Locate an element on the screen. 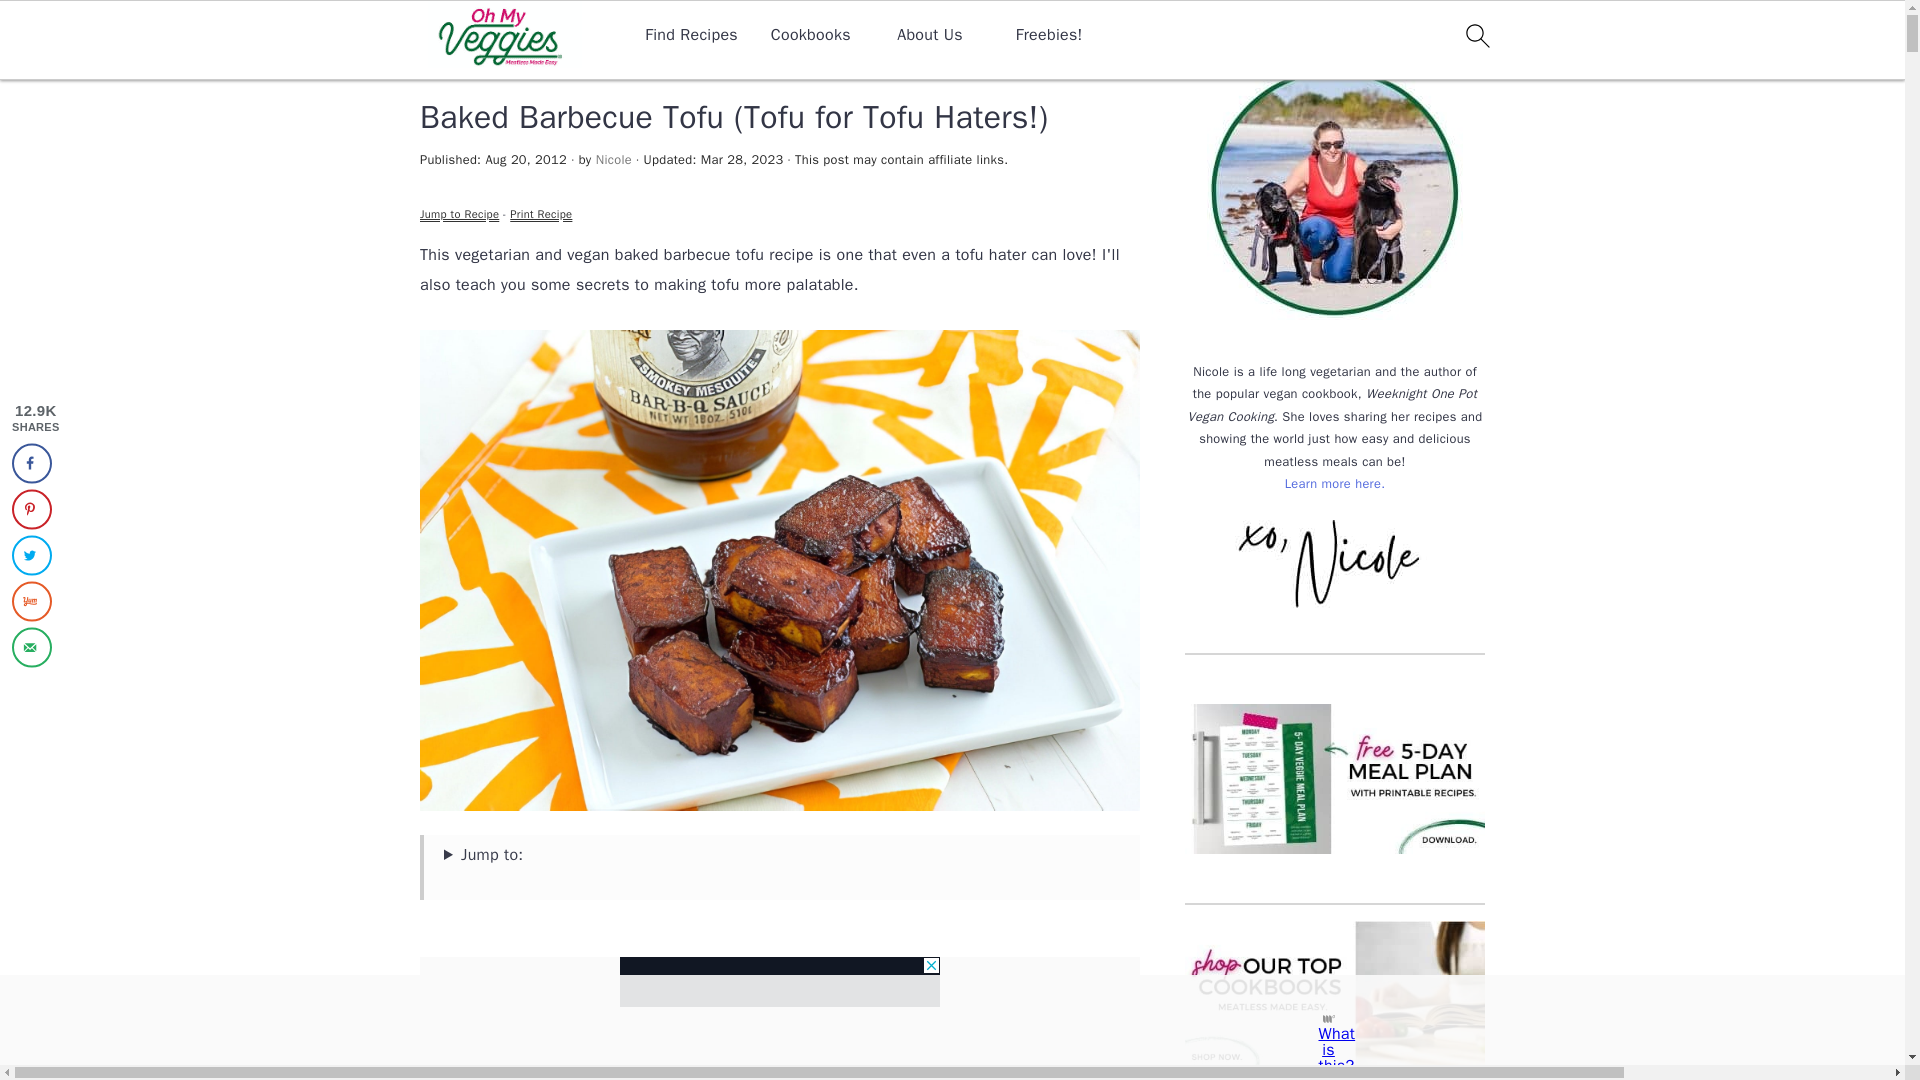  About Us is located at coordinates (930, 35).